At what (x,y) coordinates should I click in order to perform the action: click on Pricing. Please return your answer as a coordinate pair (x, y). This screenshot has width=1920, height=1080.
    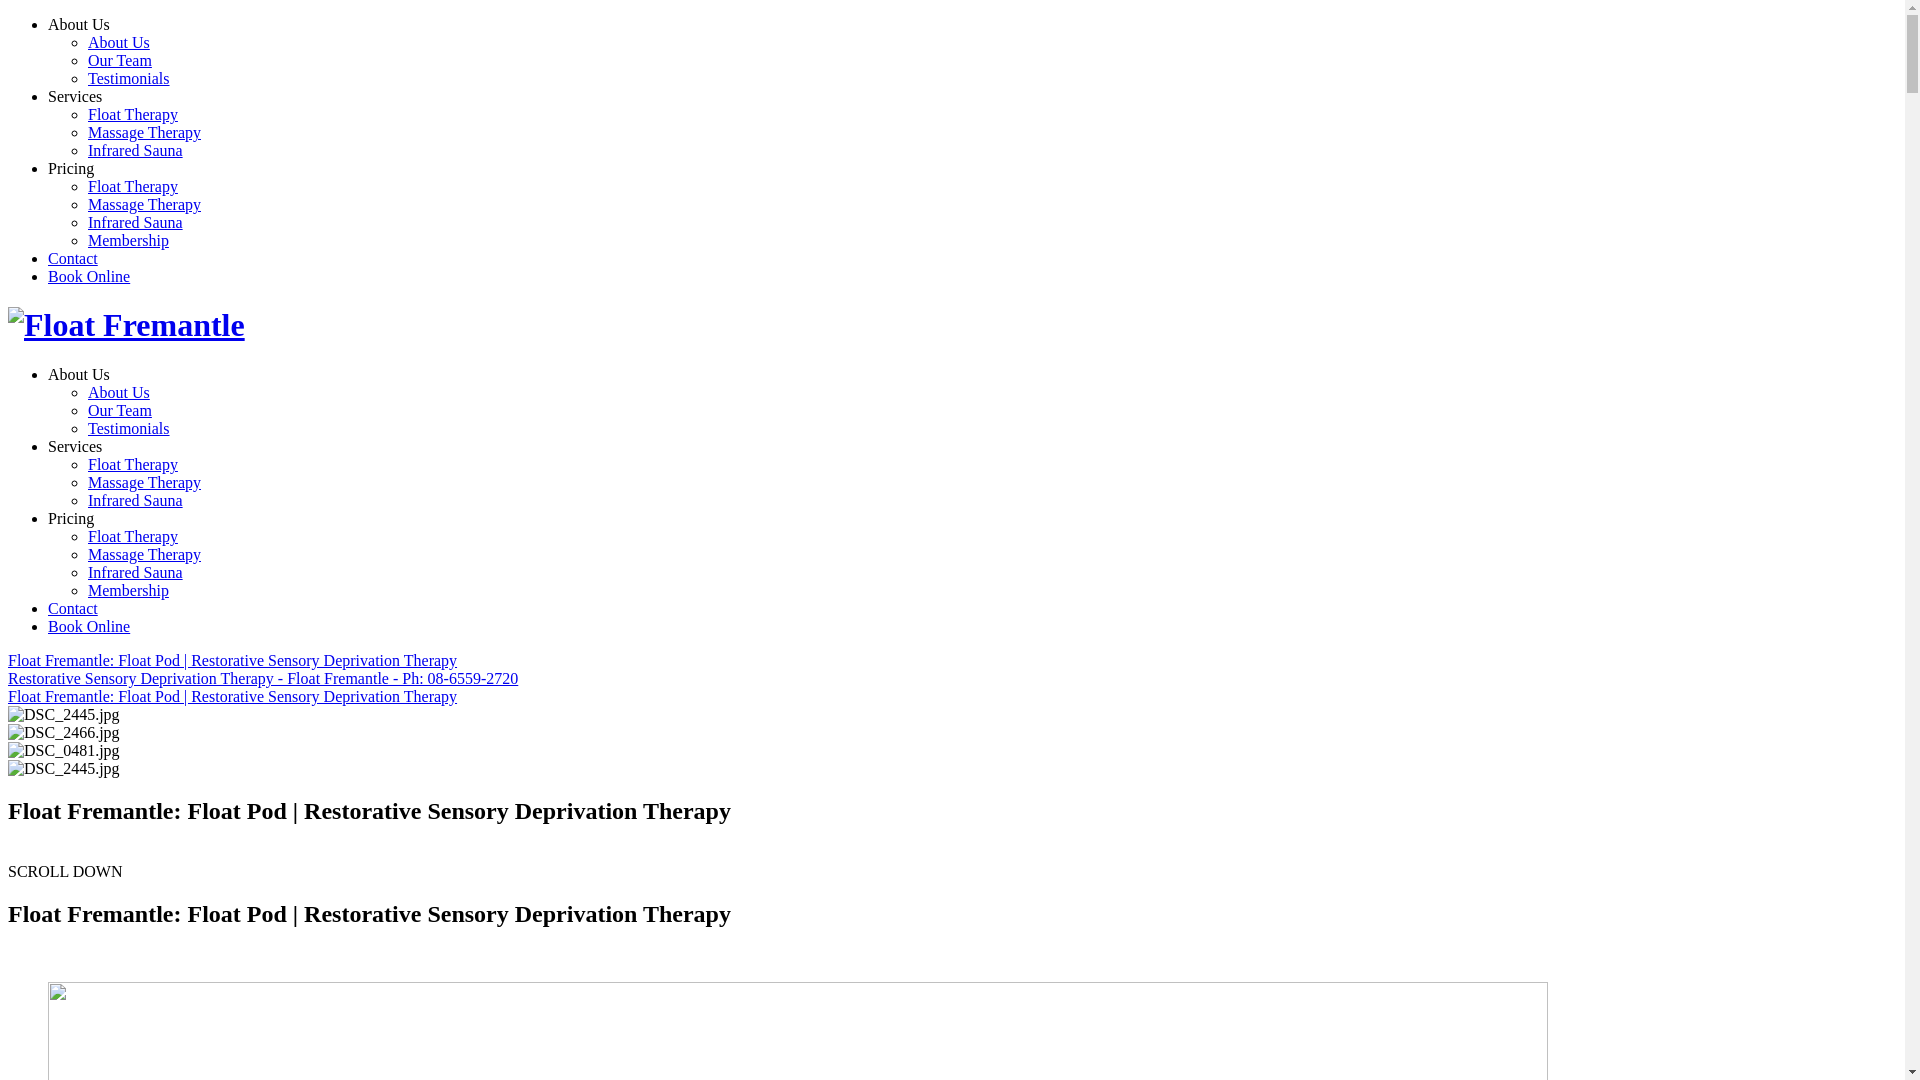
    Looking at the image, I should click on (71, 168).